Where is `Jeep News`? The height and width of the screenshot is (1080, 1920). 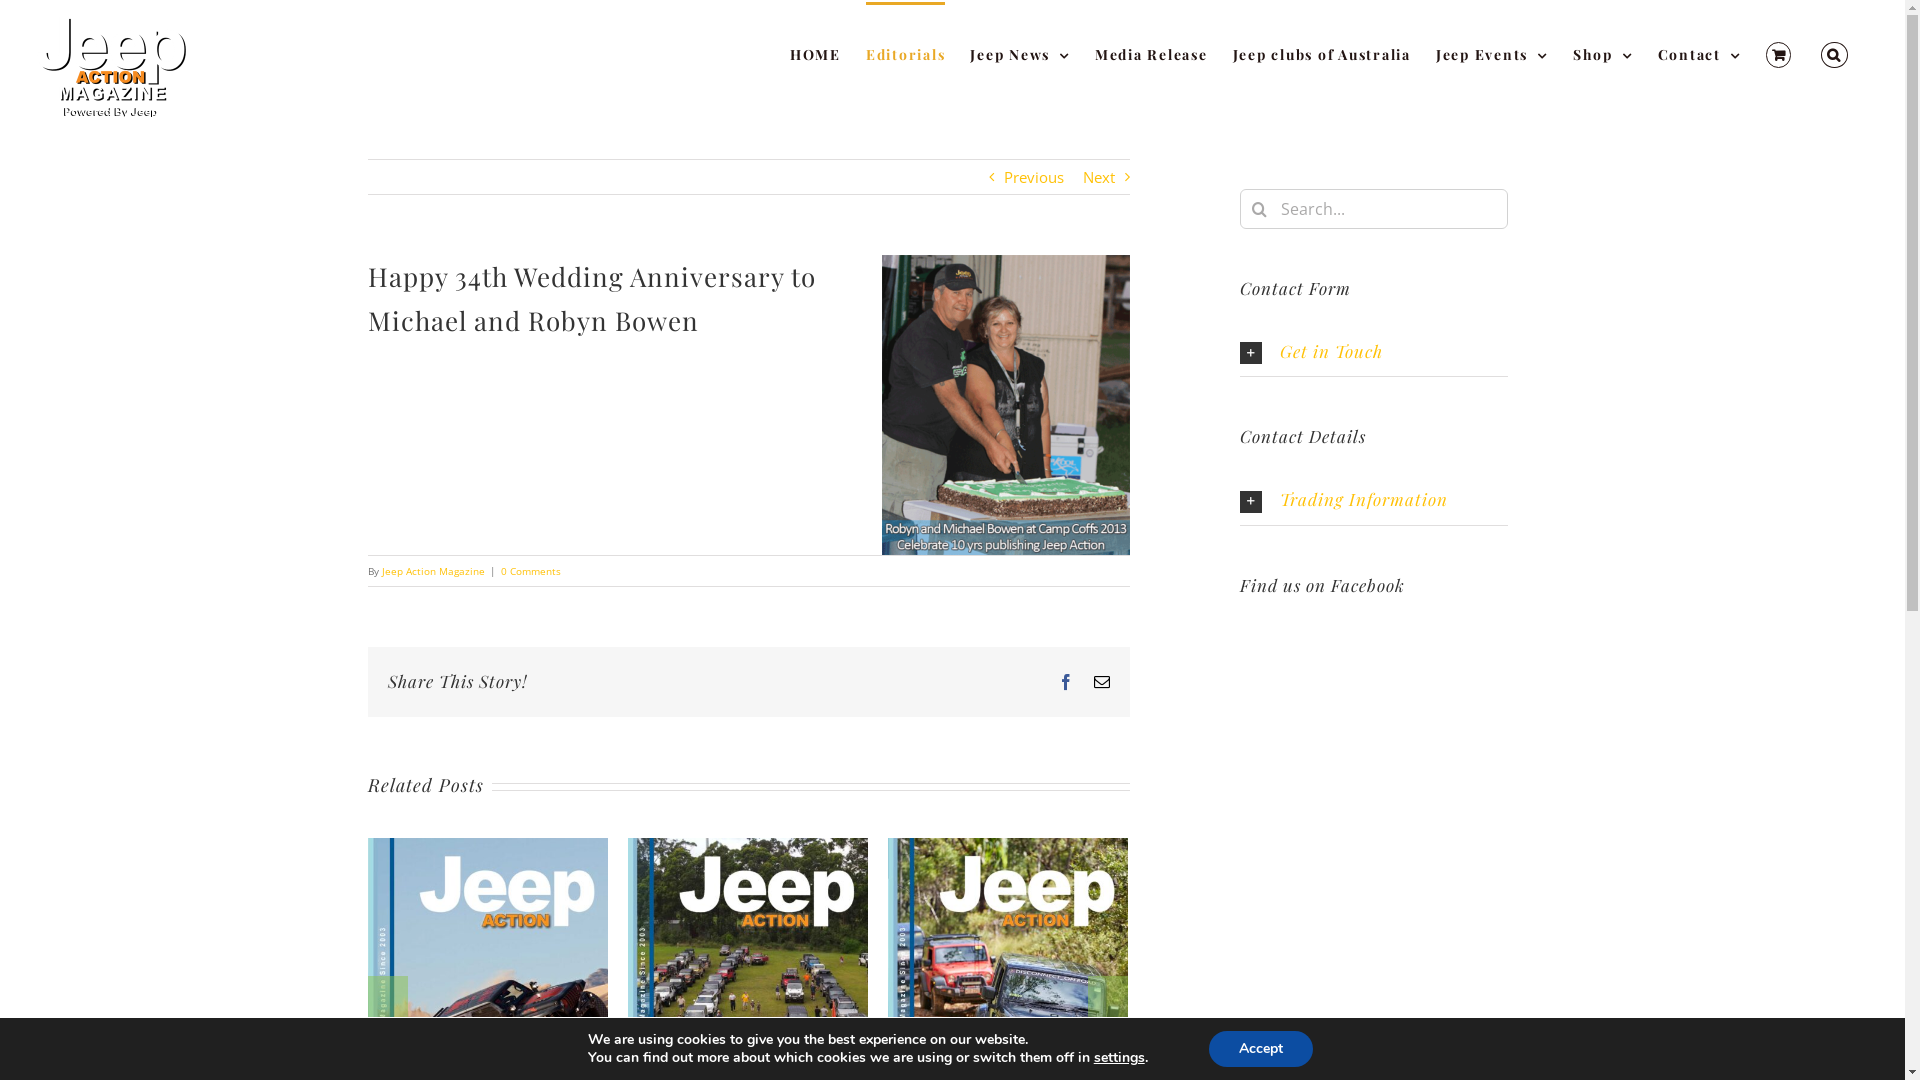
Jeep News is located at coordinates (1020, 54).